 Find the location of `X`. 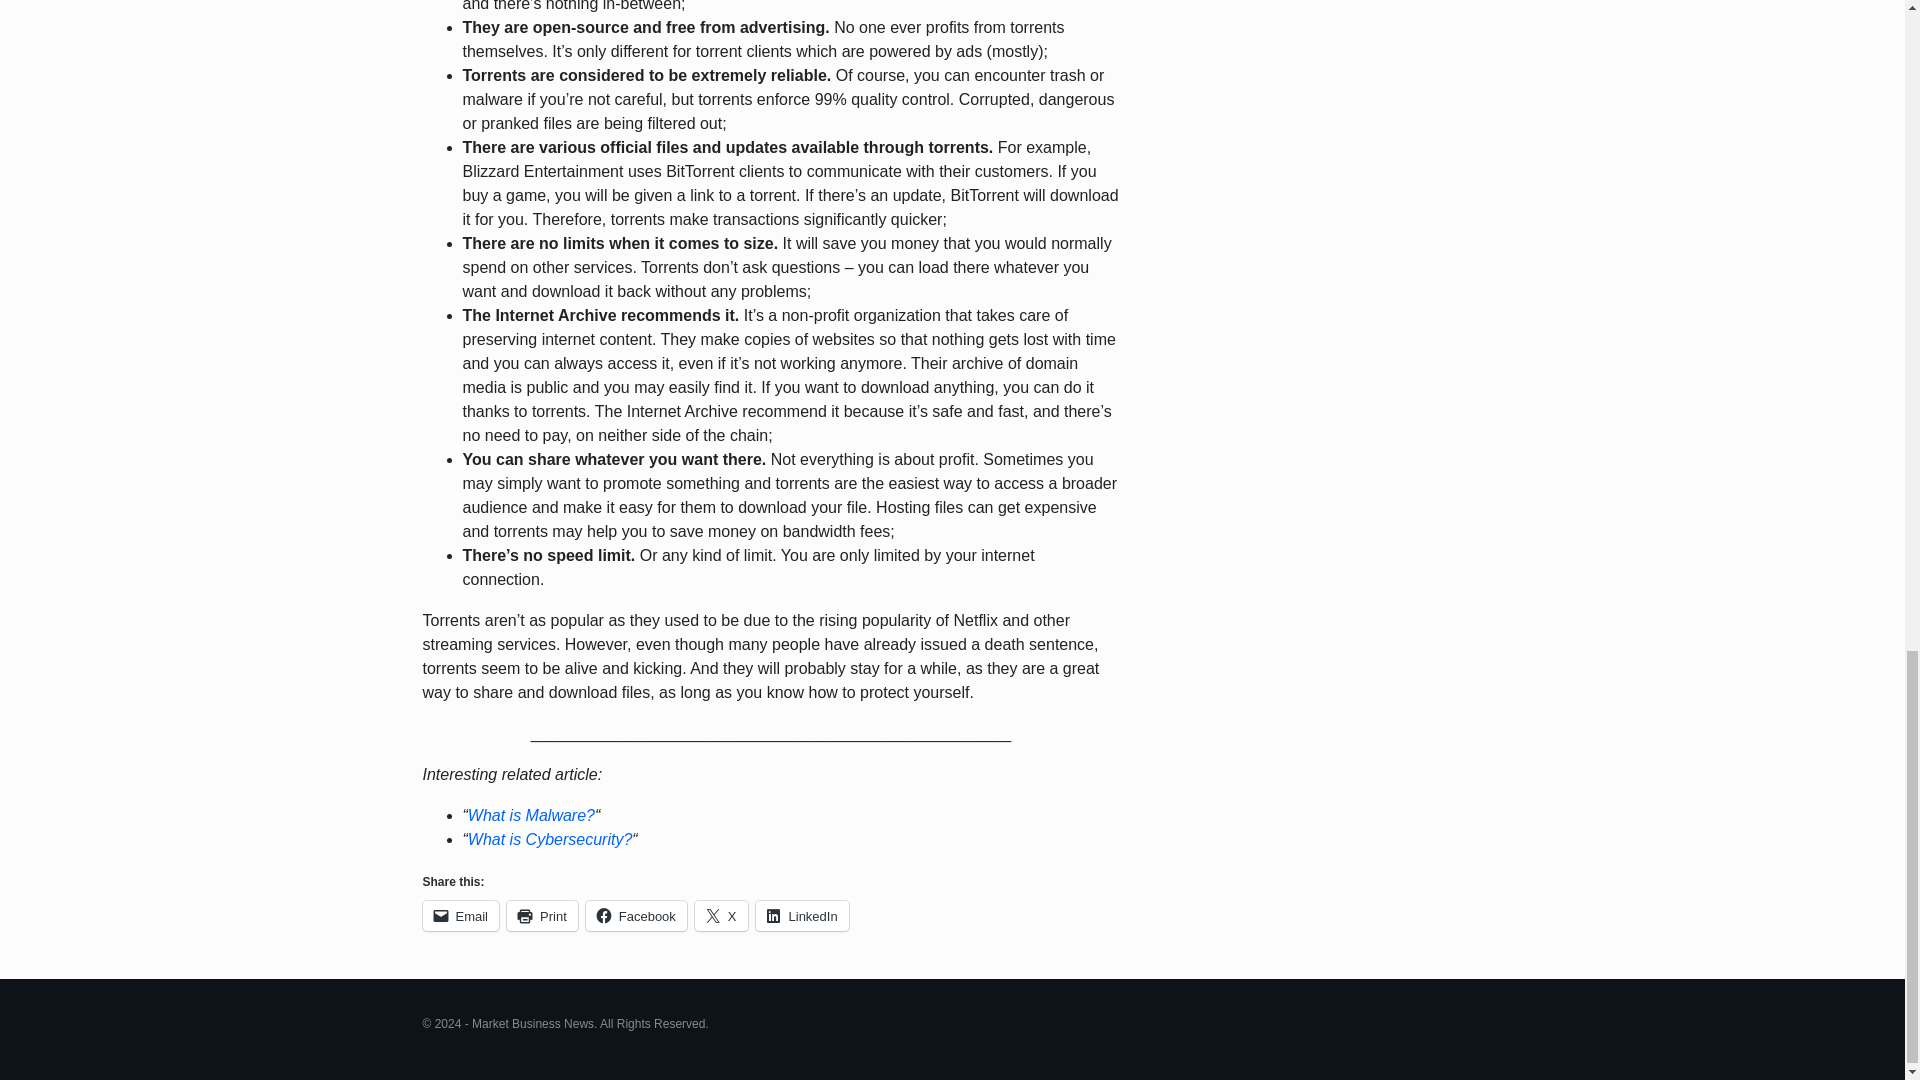

X is located at coordinates (722, 915).